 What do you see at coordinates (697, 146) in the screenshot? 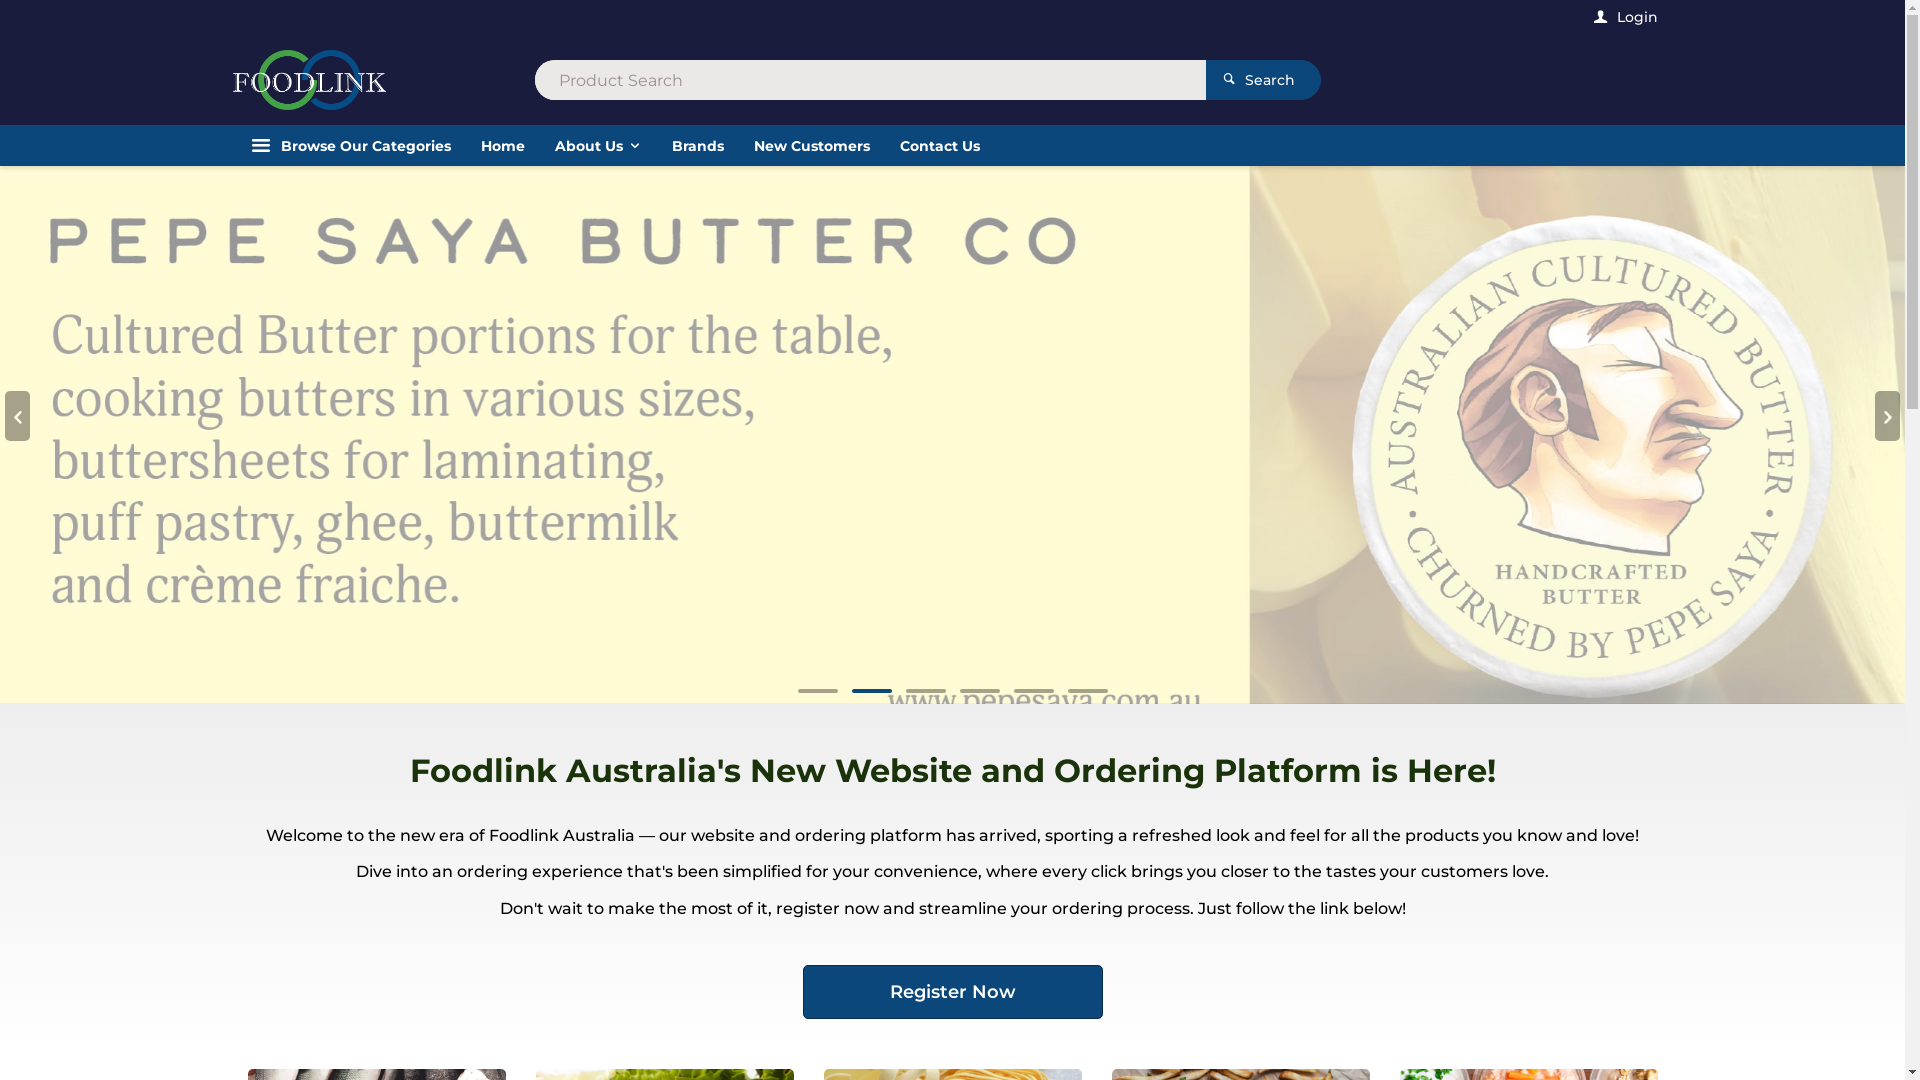
I see `Brands` at bounding box center [697, 146].